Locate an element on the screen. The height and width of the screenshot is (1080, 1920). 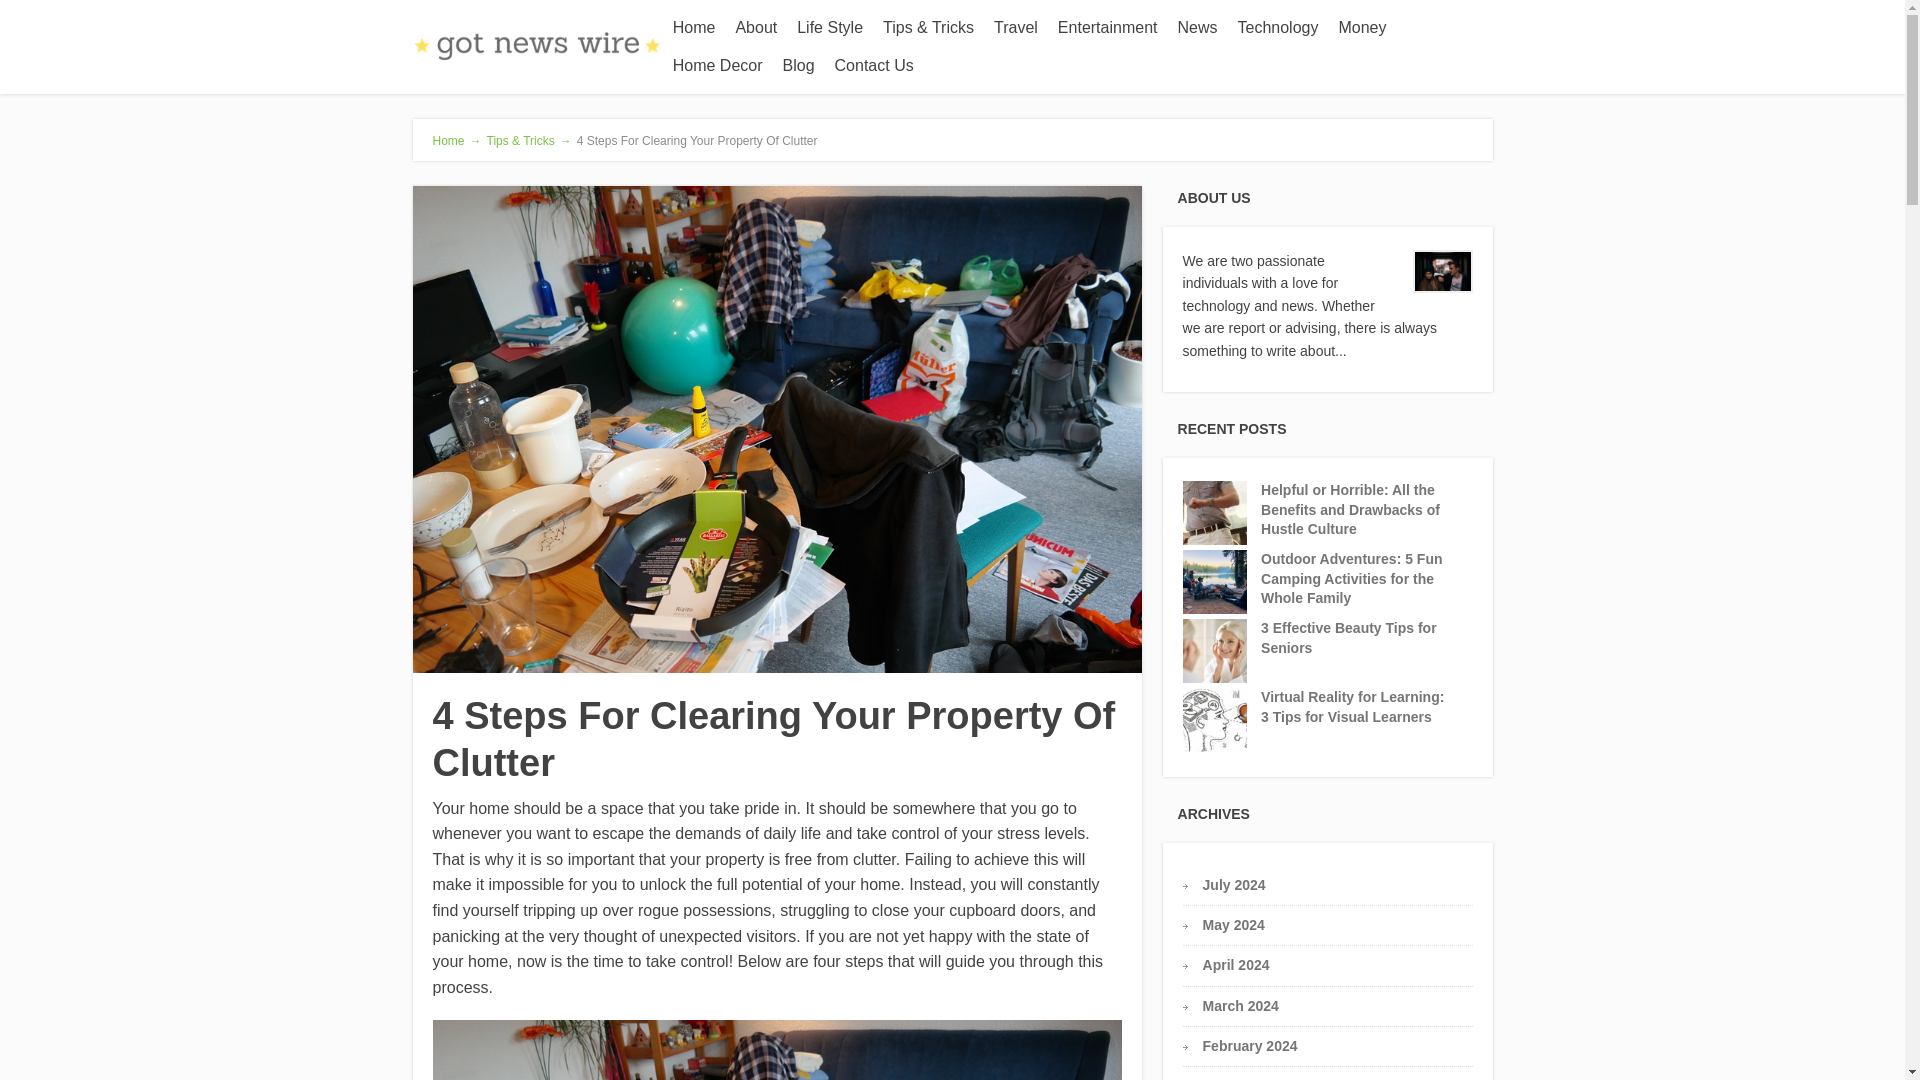
Contact Us is located at coordinates (874, 66).